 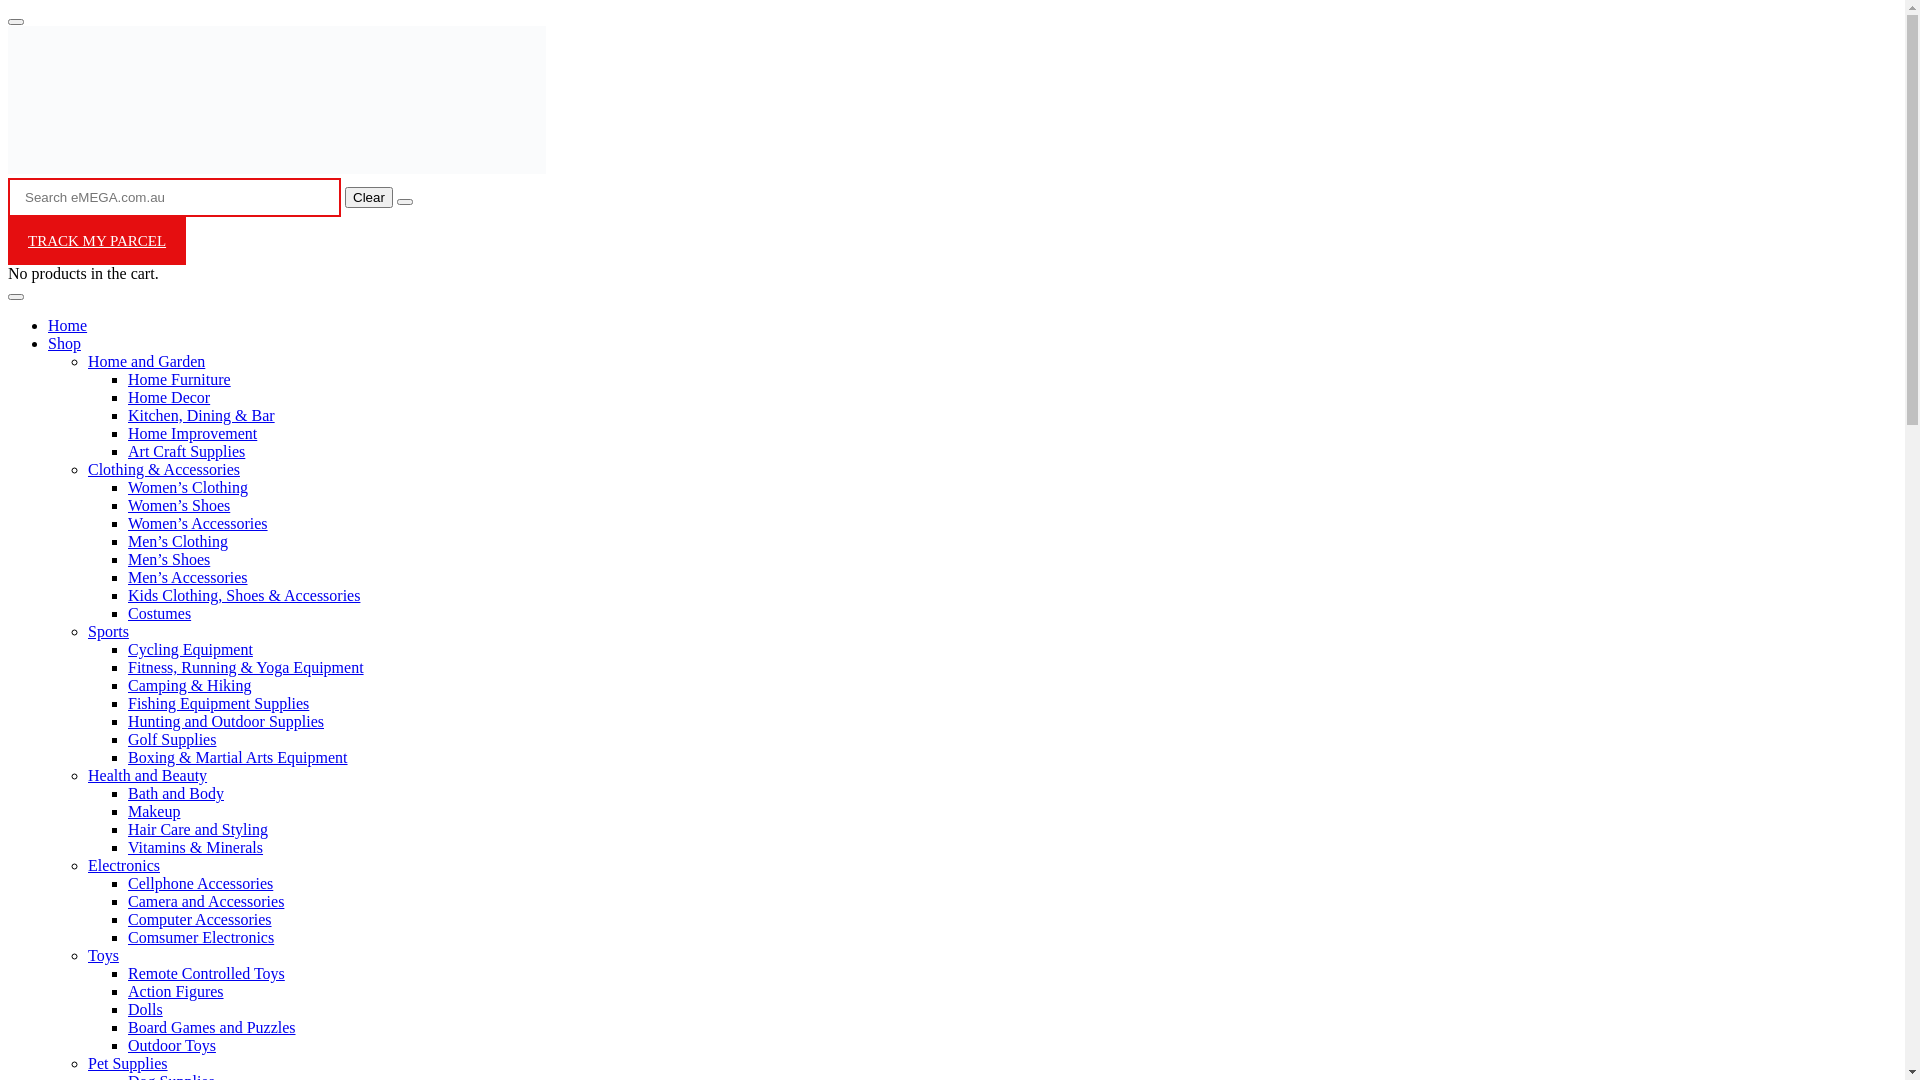 I want to click on Dolls, so click(x=146, y=1009).